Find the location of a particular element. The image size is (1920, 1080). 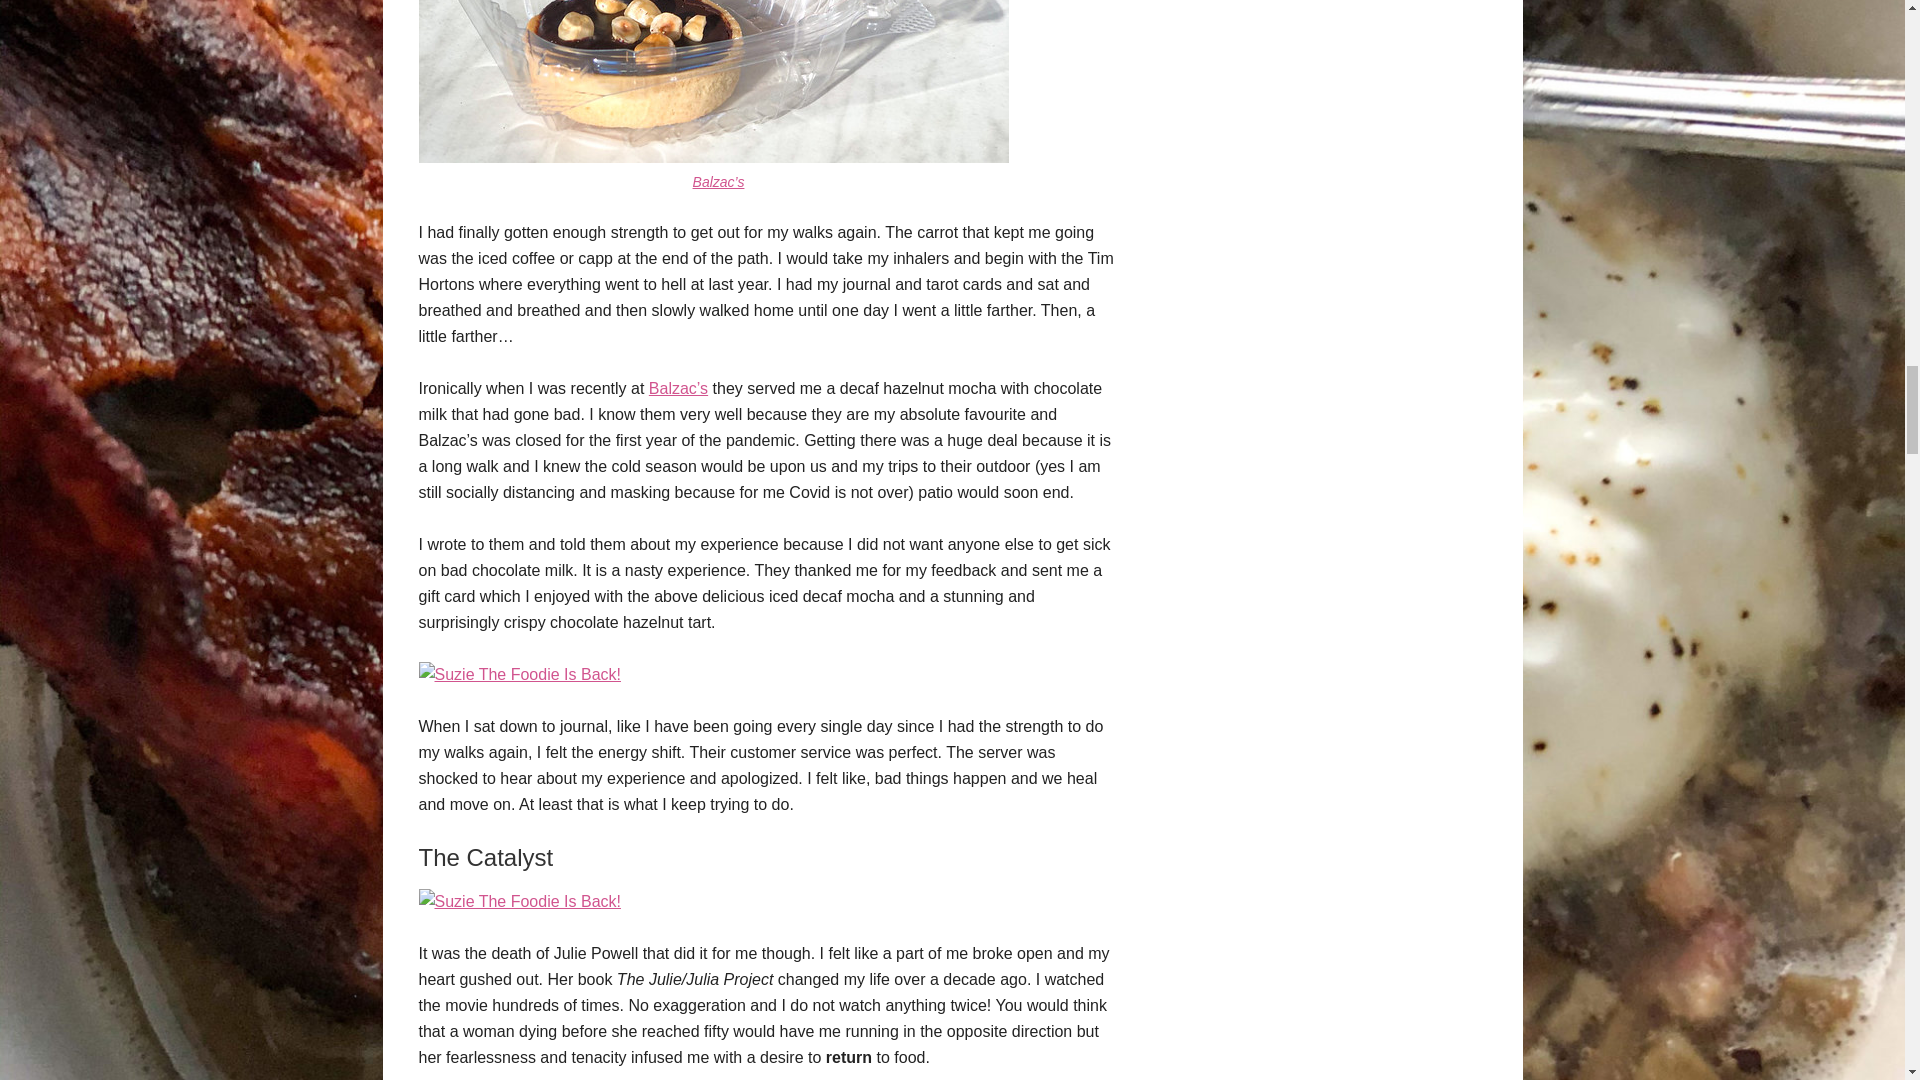

Suzie The Foodie Is Back! is located at coordinates (519, 674).